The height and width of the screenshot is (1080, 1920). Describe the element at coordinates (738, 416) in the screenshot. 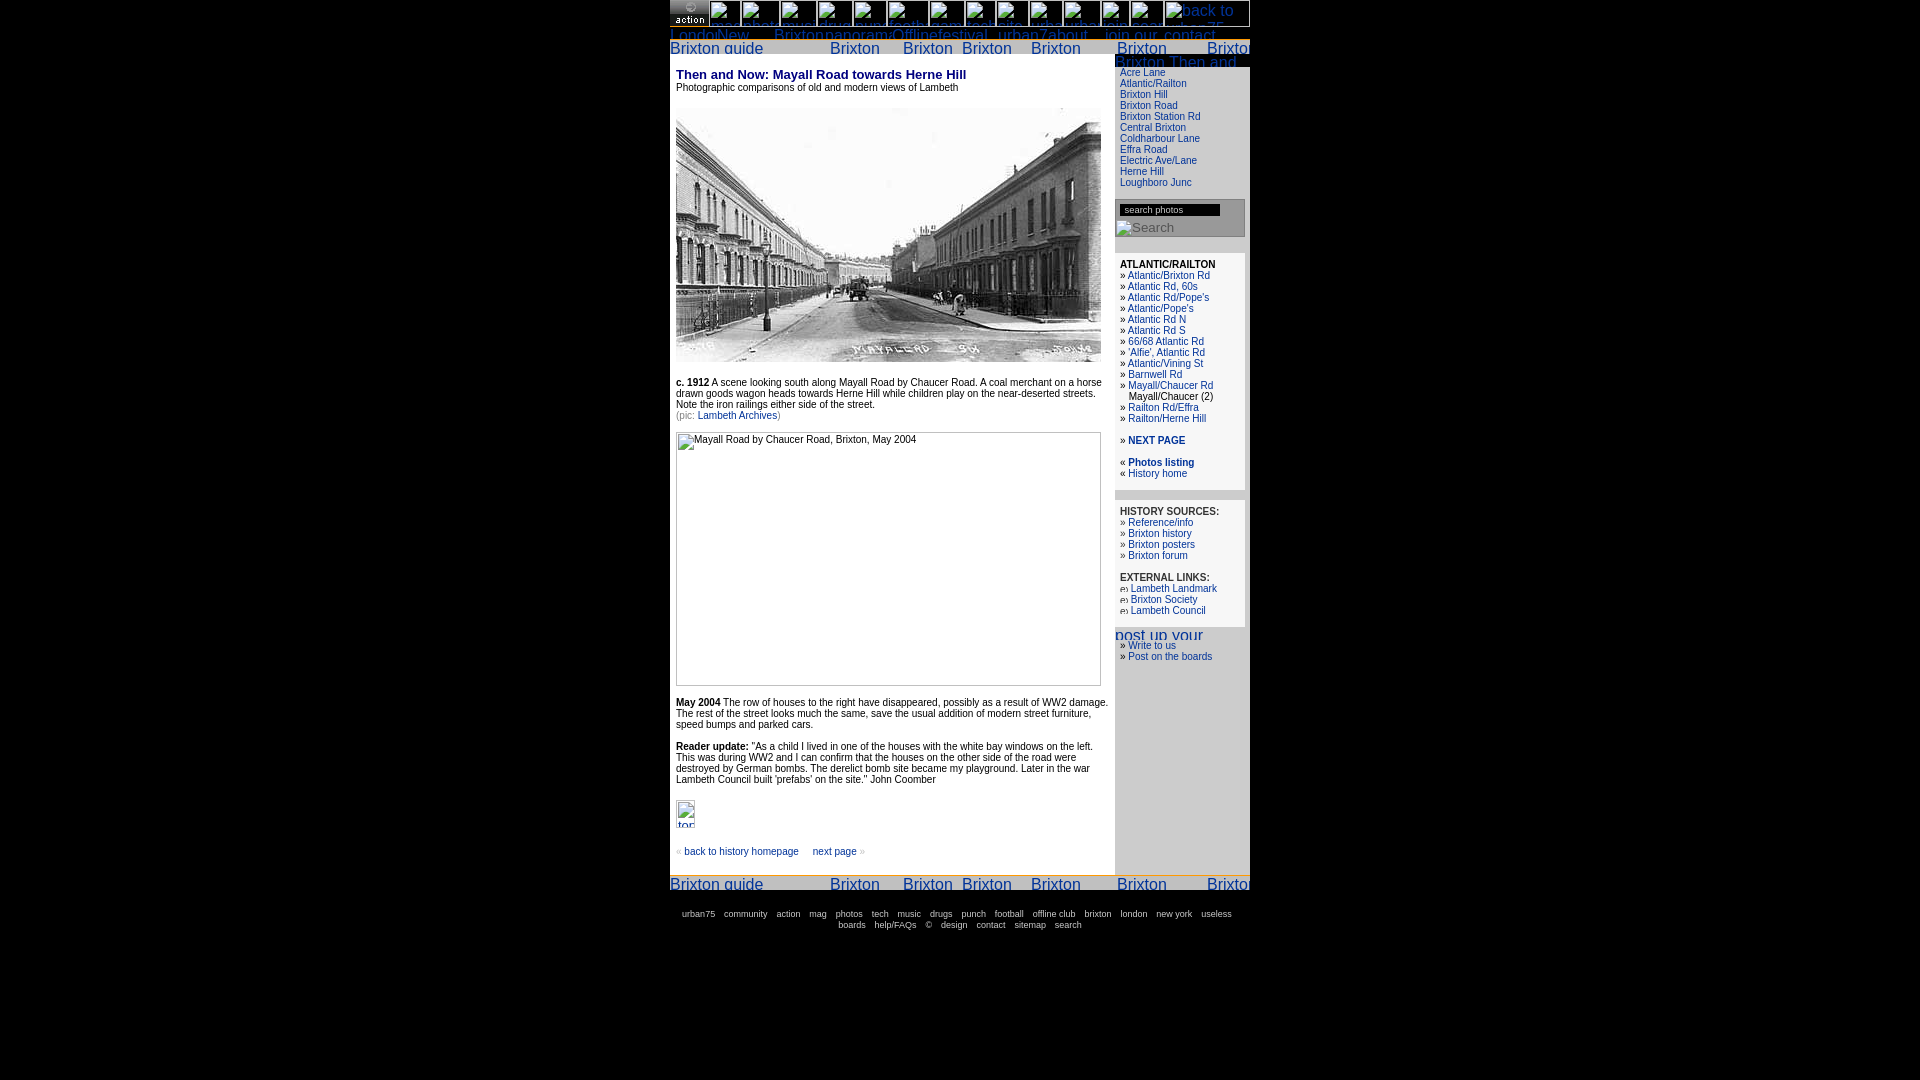

I see `Lambeth Archives` at that location.